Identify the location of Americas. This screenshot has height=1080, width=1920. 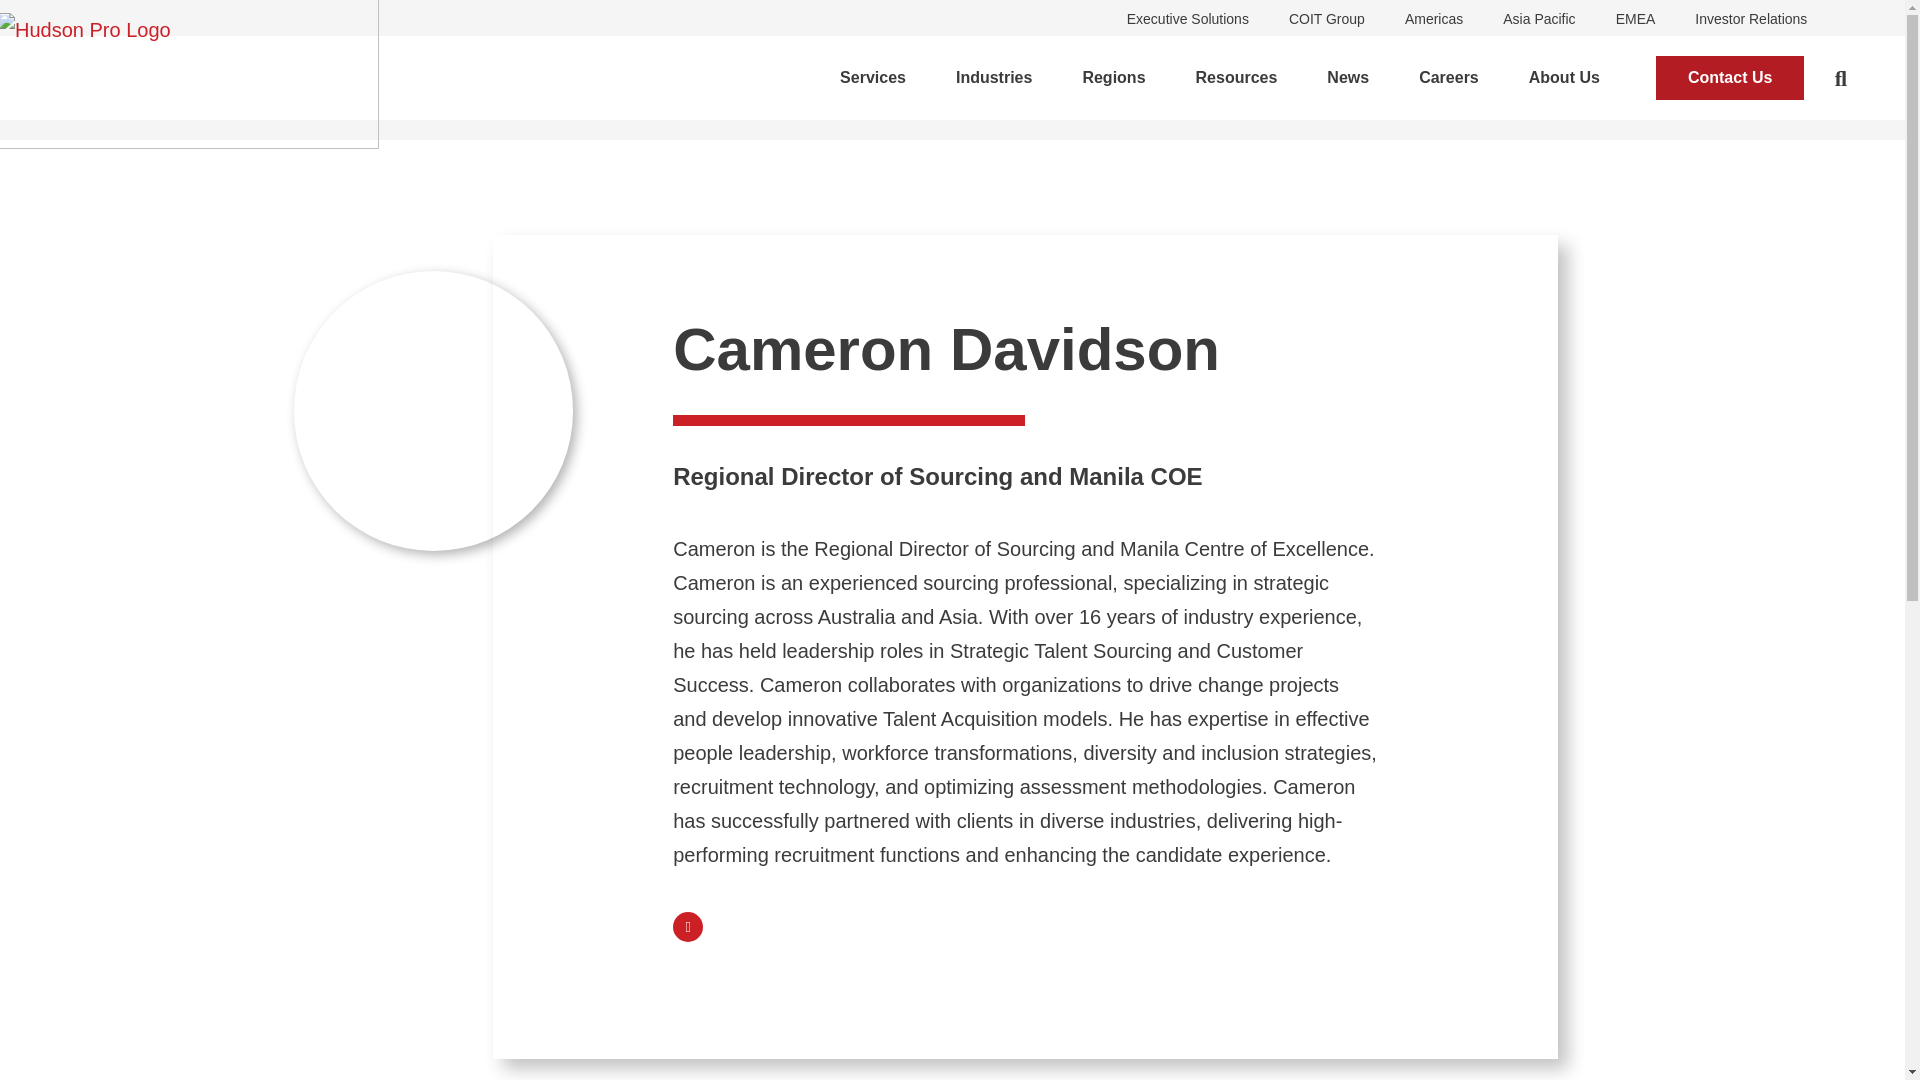
(1434, 18).